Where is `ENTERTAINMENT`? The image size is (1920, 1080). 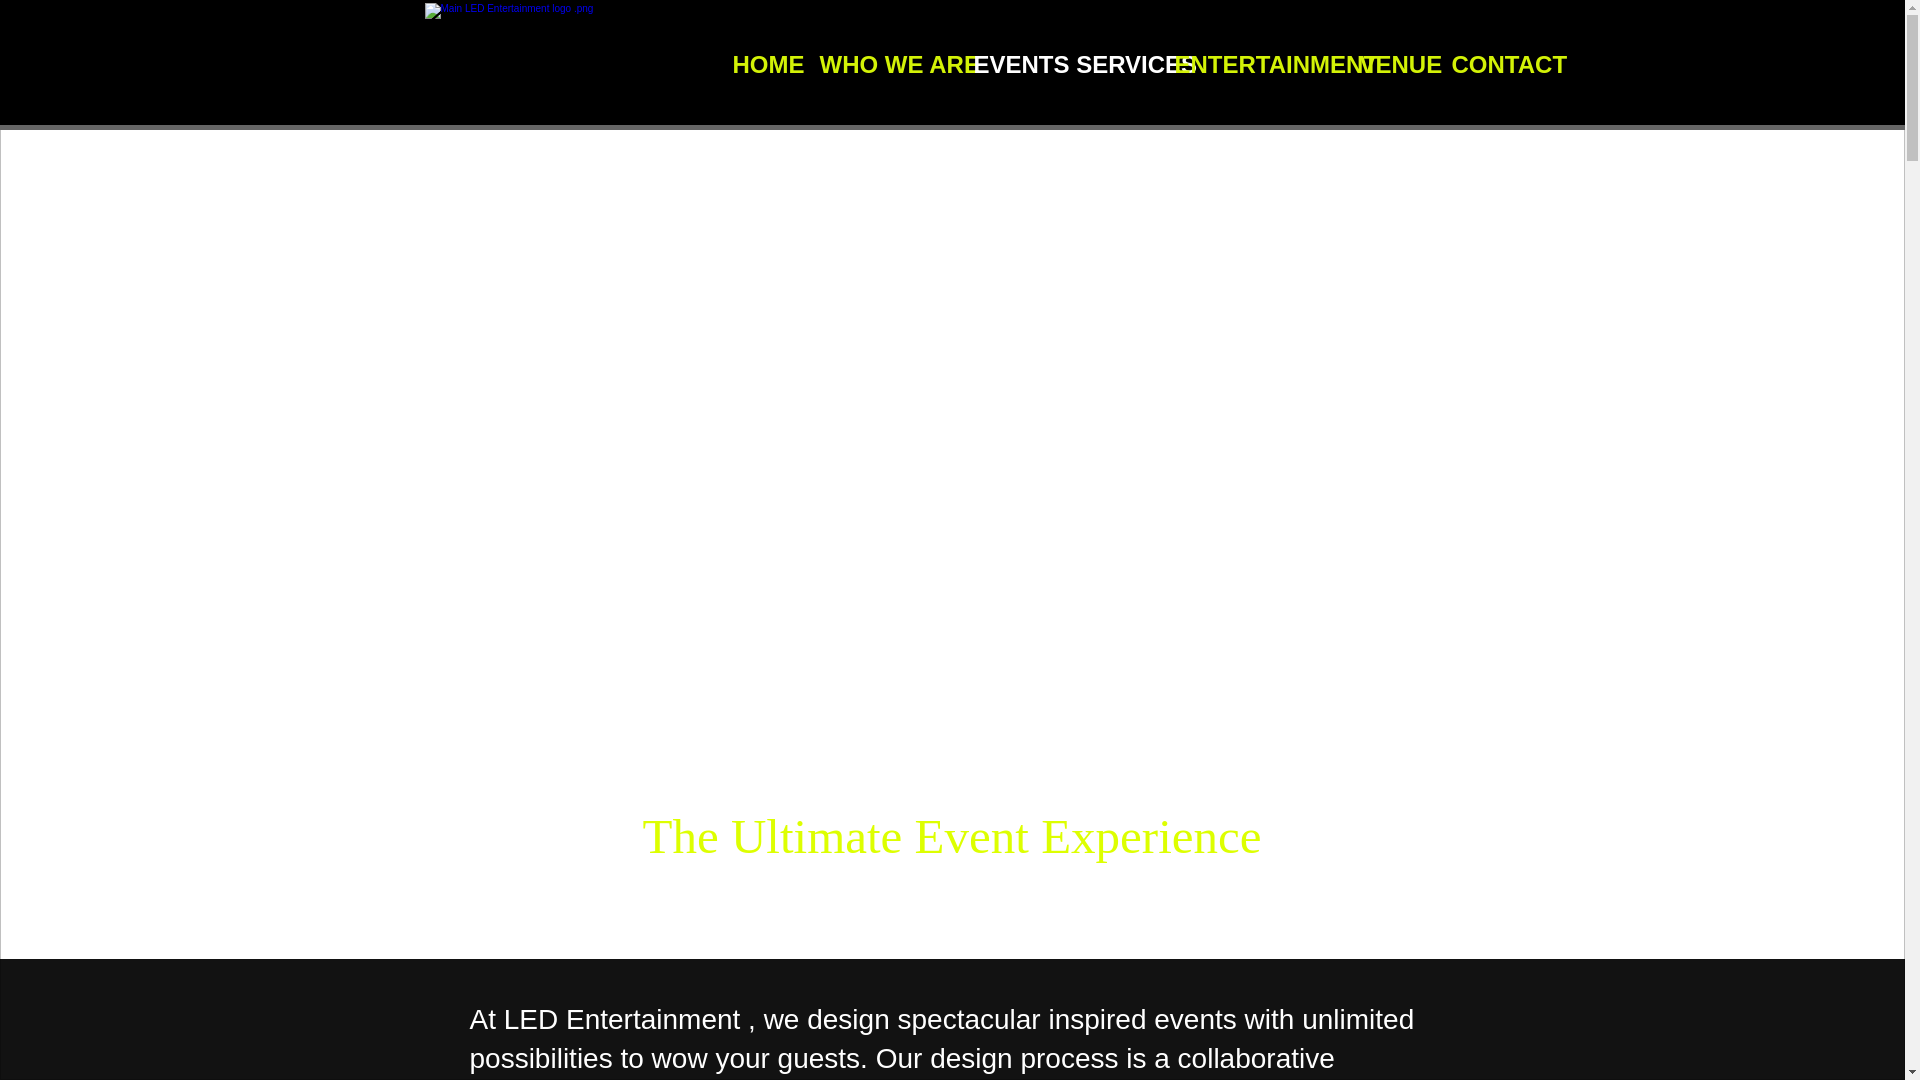 ENTERTAINMENT is located at coordinates (1252, 64).